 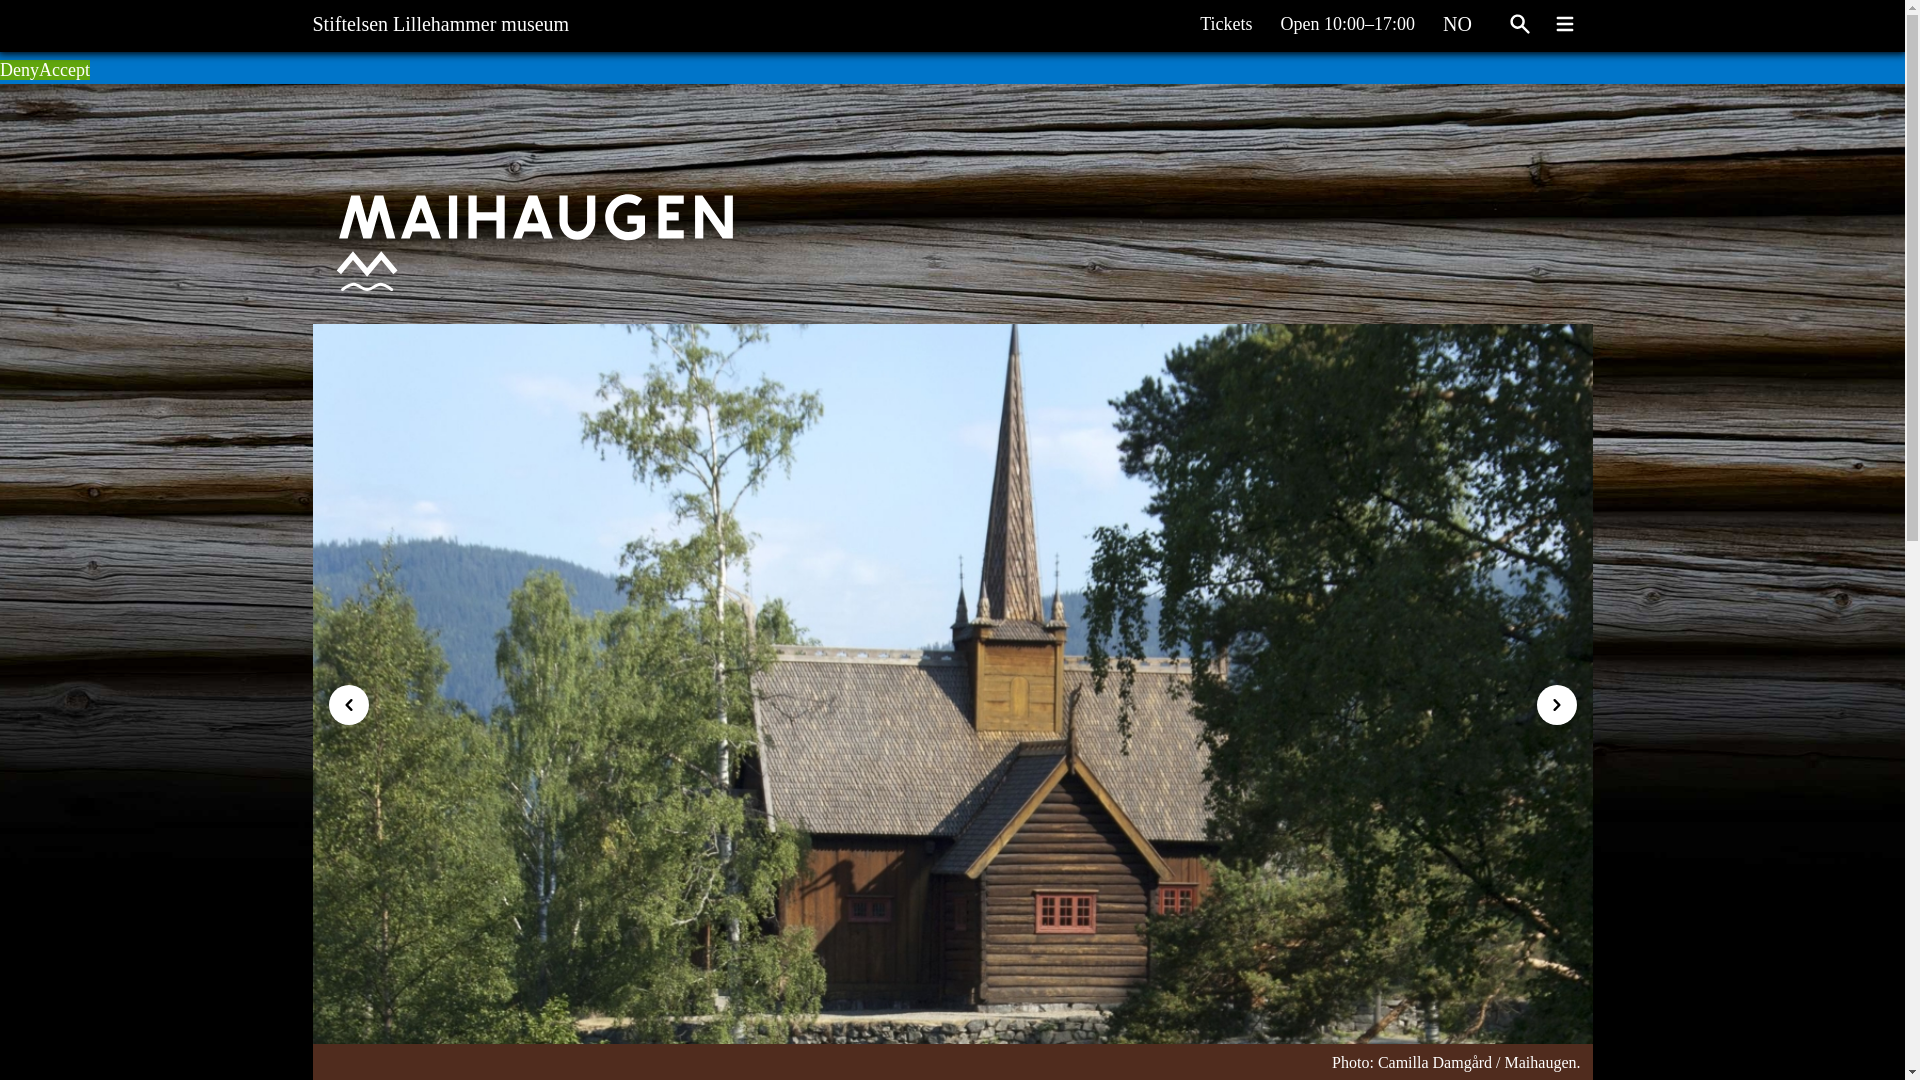 I want to click on NO, so click(x=1462, y=18).